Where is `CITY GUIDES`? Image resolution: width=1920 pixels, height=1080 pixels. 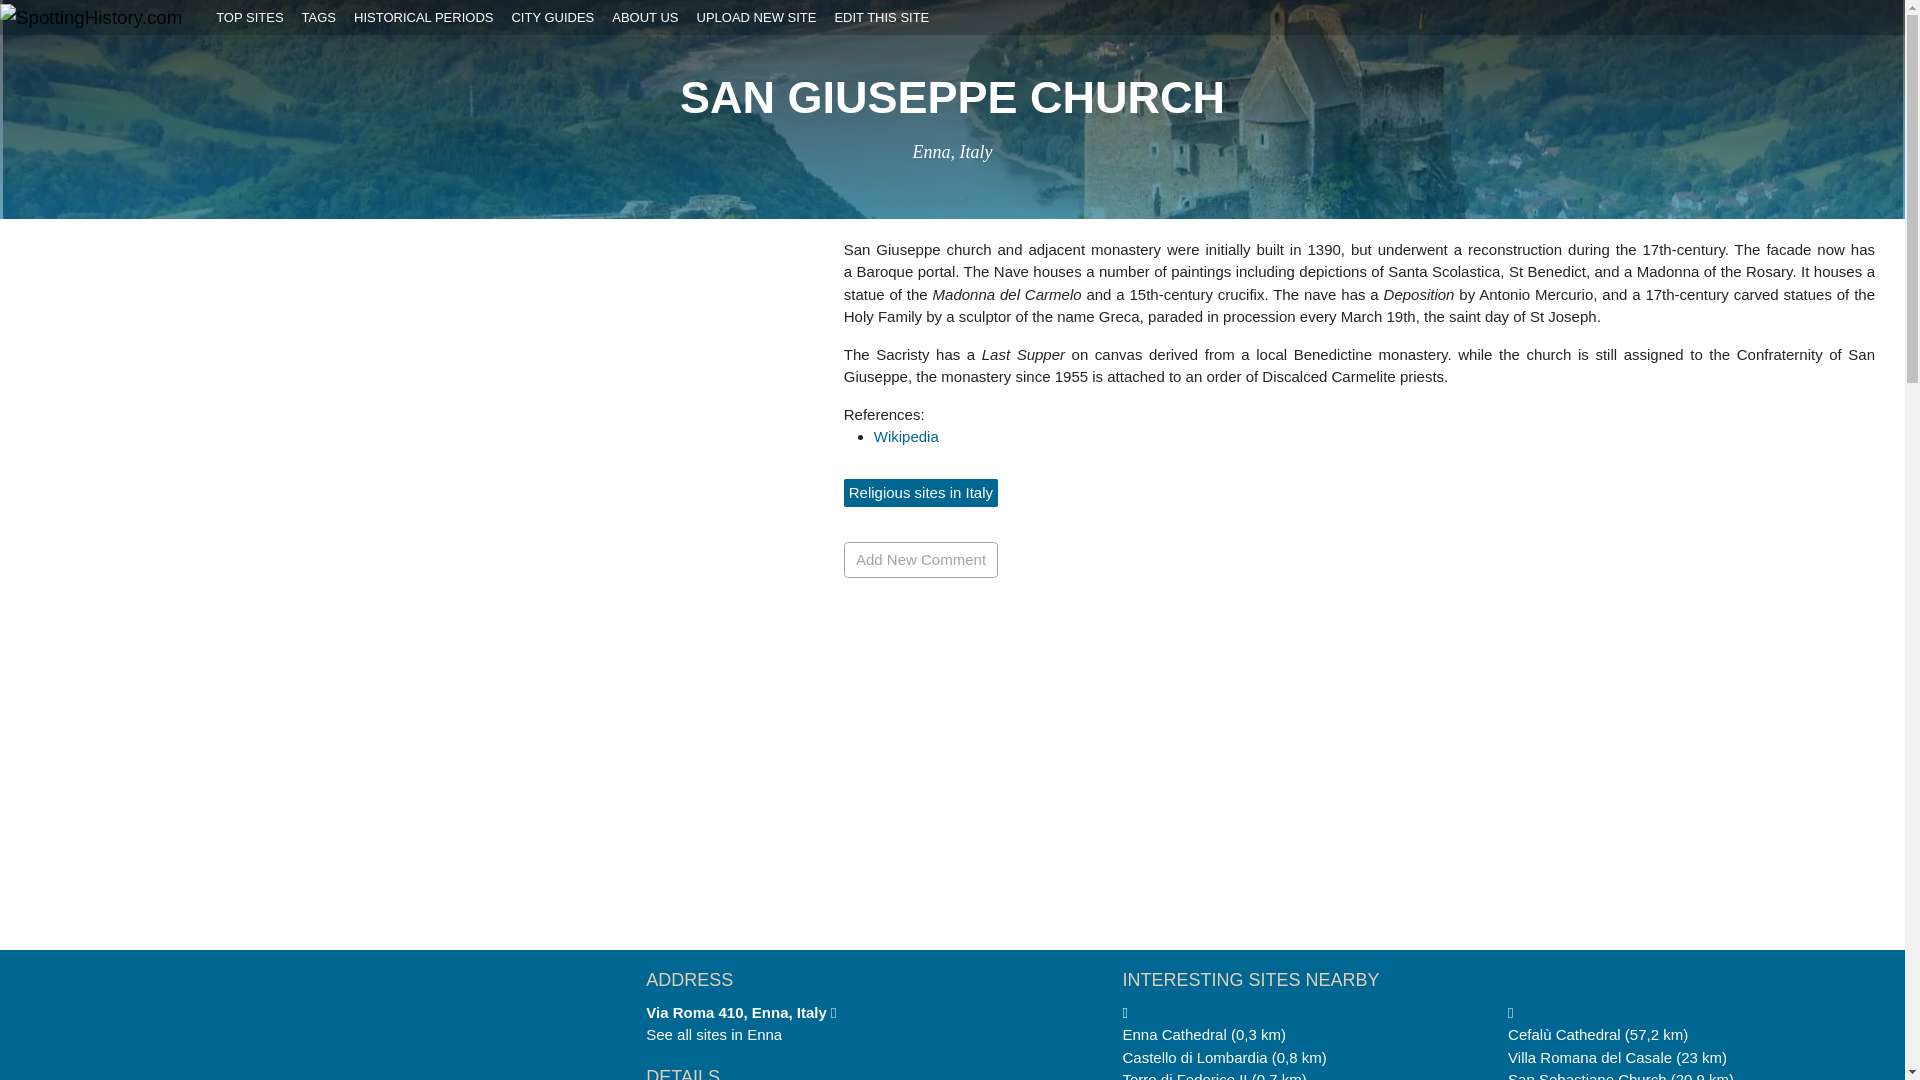 CITY GUIDES is located at coordinates (552, 17).